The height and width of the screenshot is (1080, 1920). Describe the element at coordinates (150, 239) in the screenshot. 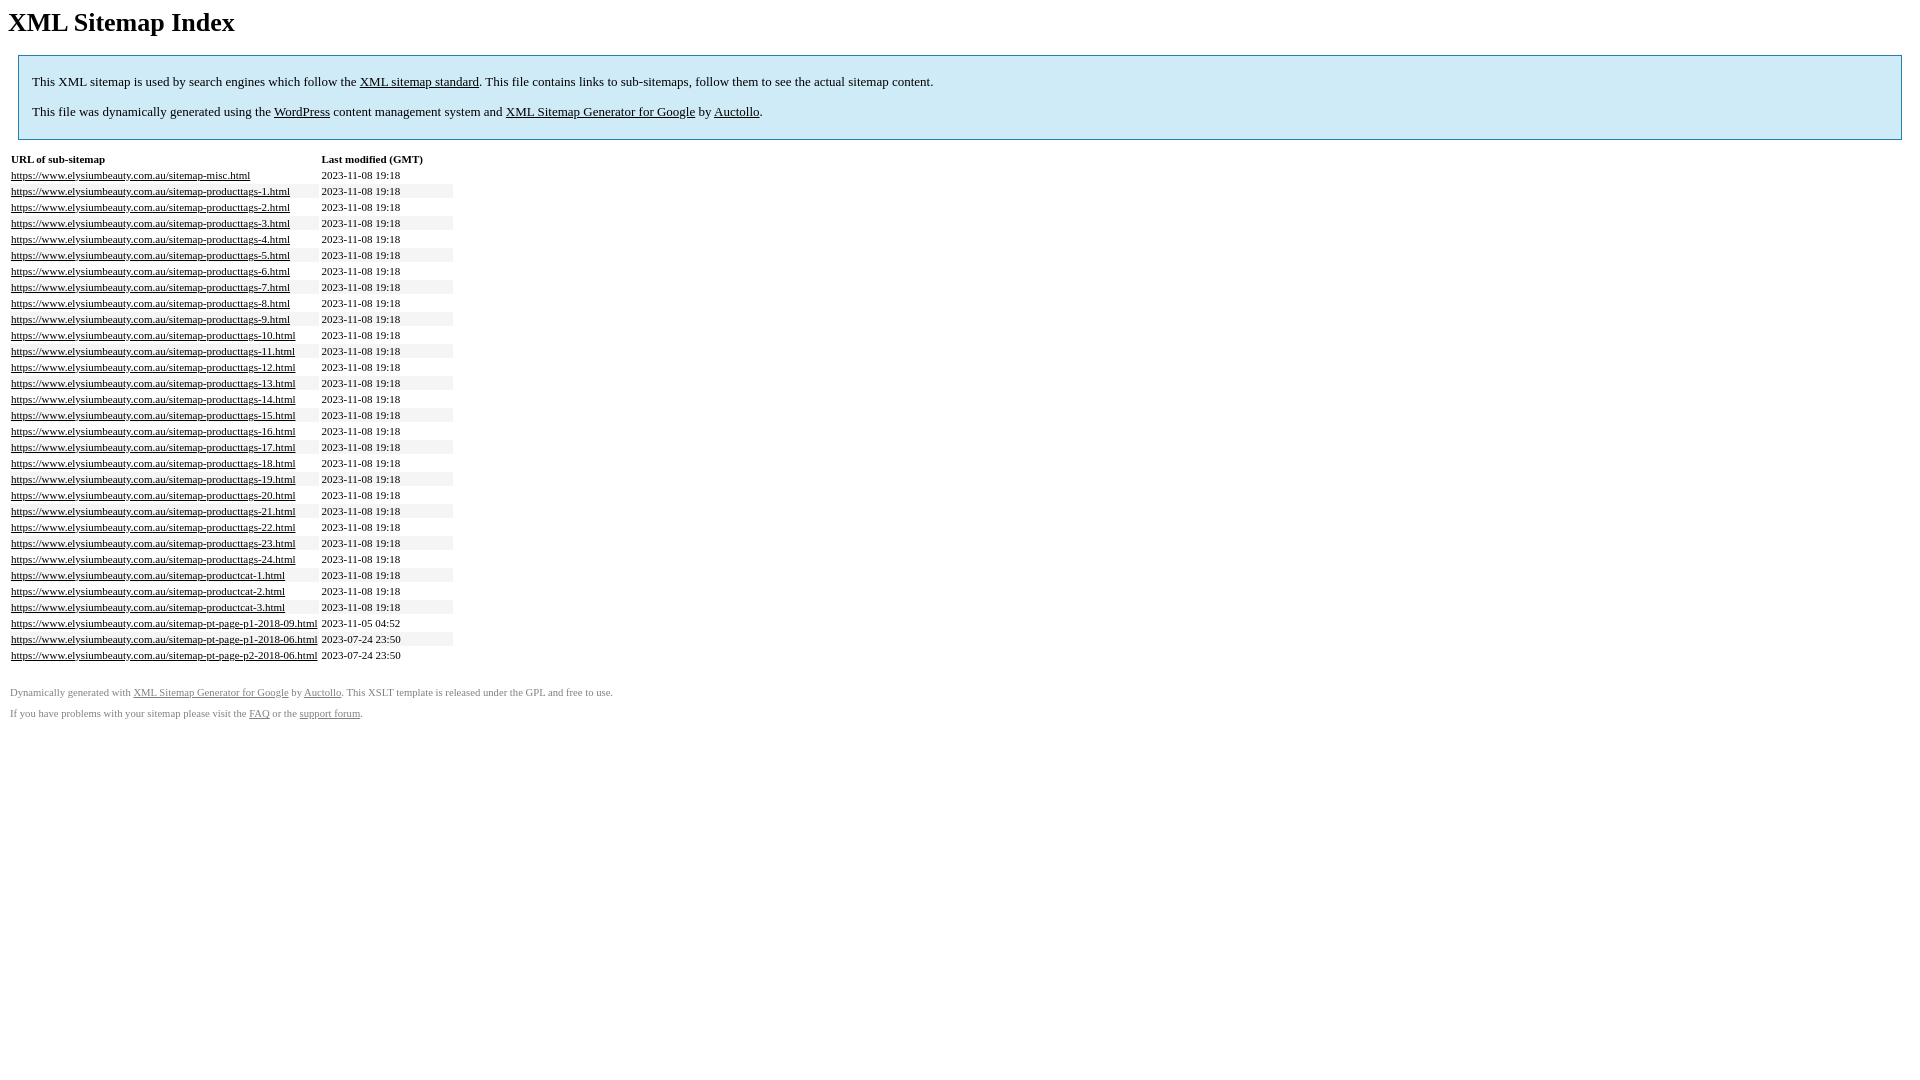

I see `https://www.elysiumbeauty.com.au/sitemap-producttags-4.html` at that location.